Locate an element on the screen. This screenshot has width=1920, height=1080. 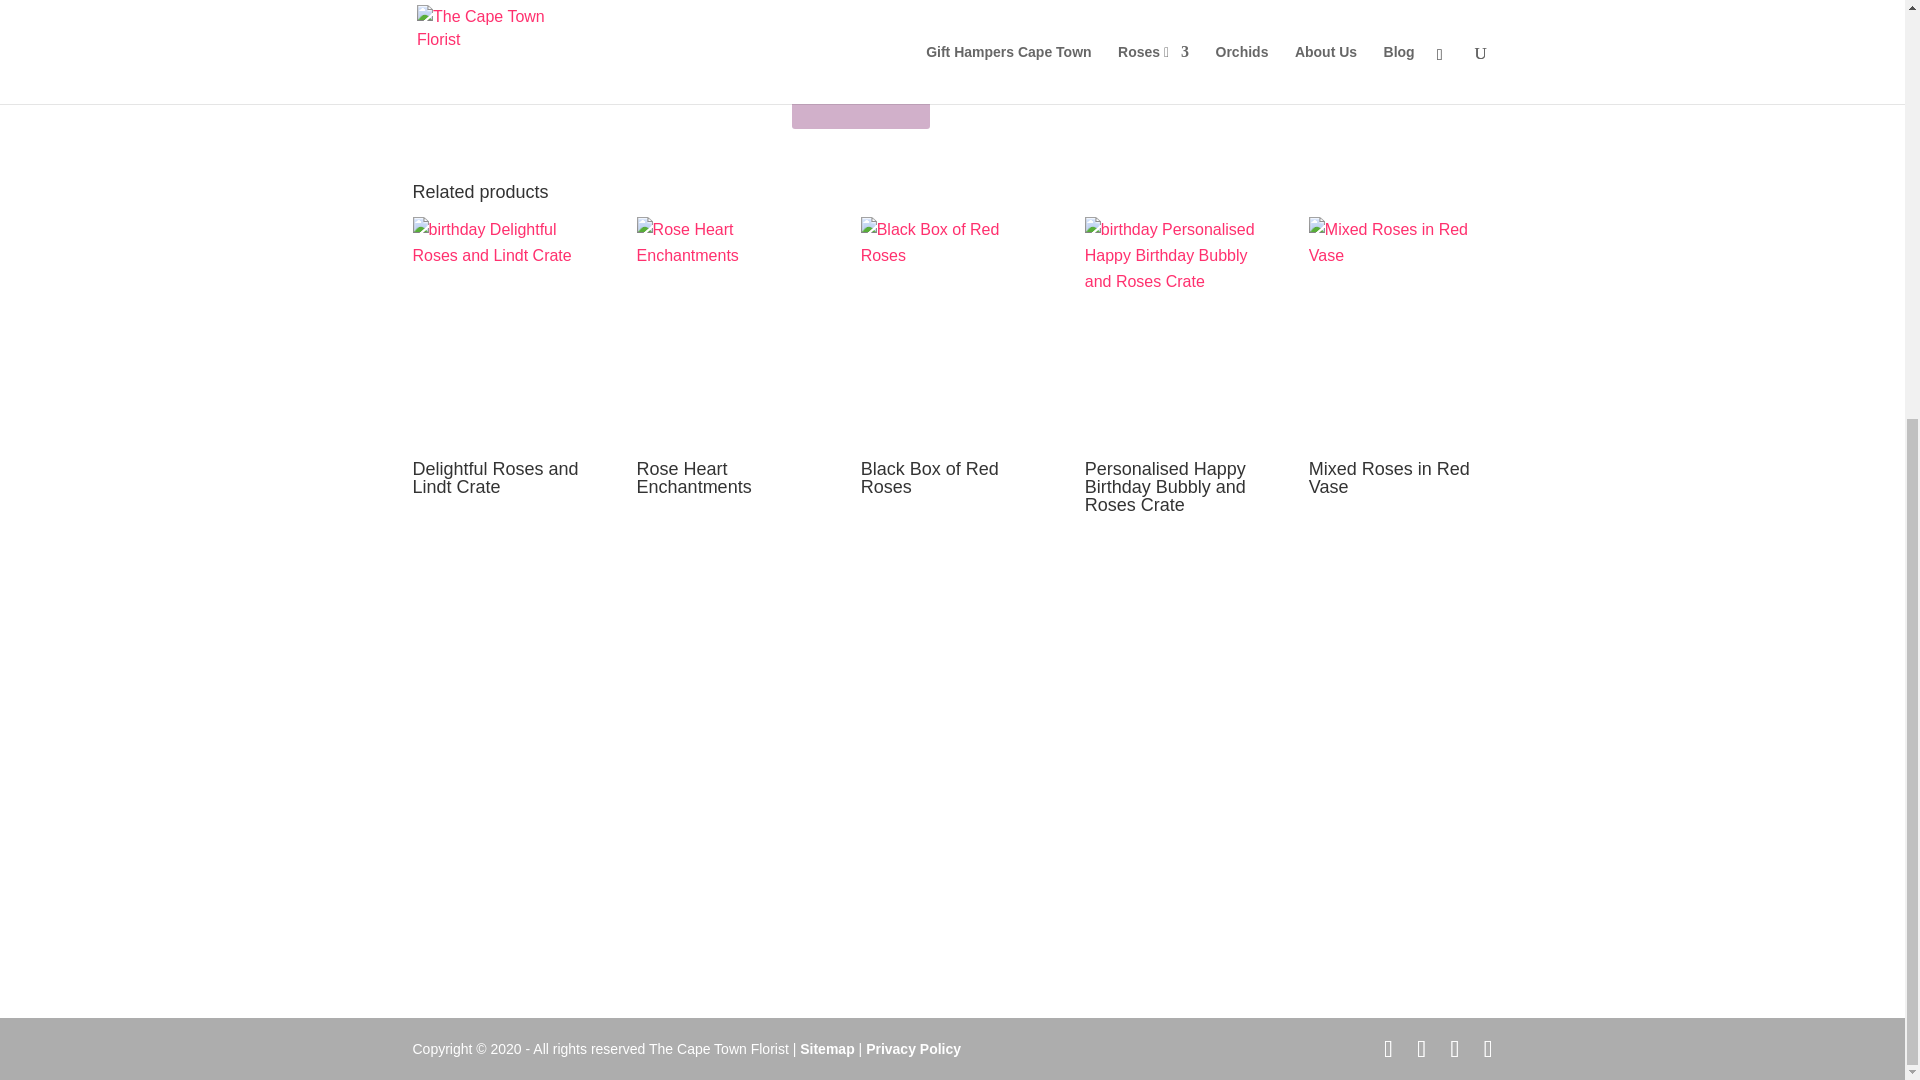
Related Links is located at coordinates (452, 890).